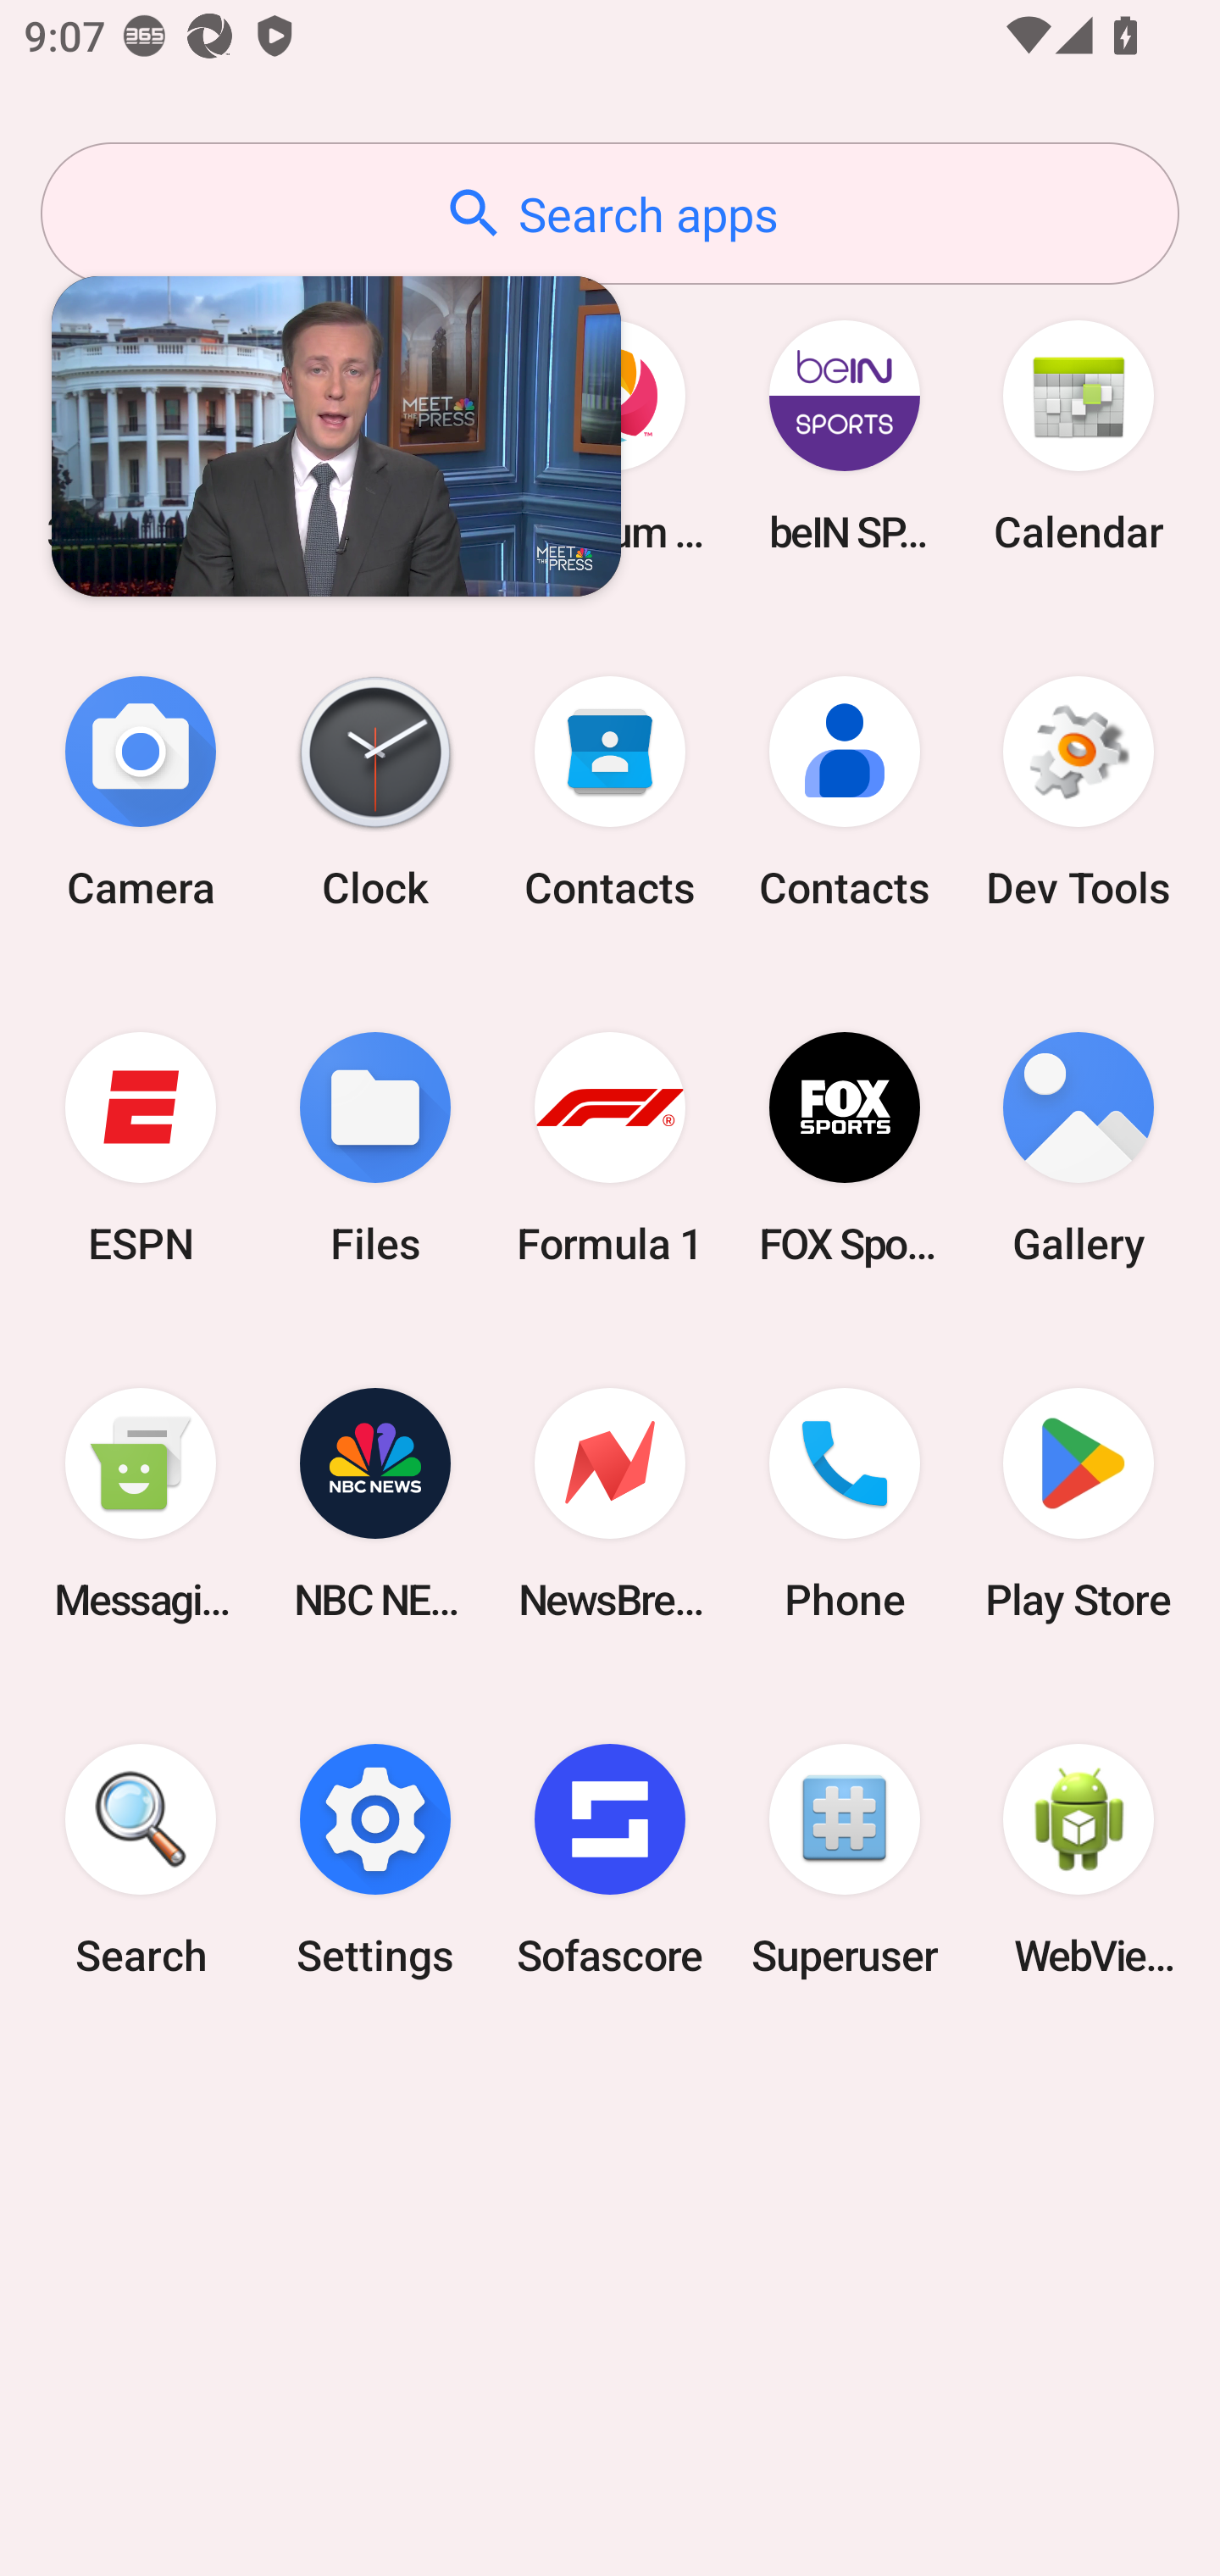 The image size is (1220, 2576). Describe the element at coordinates (610, 1504) in the screenshot. I see `NewsBreak` at that location.